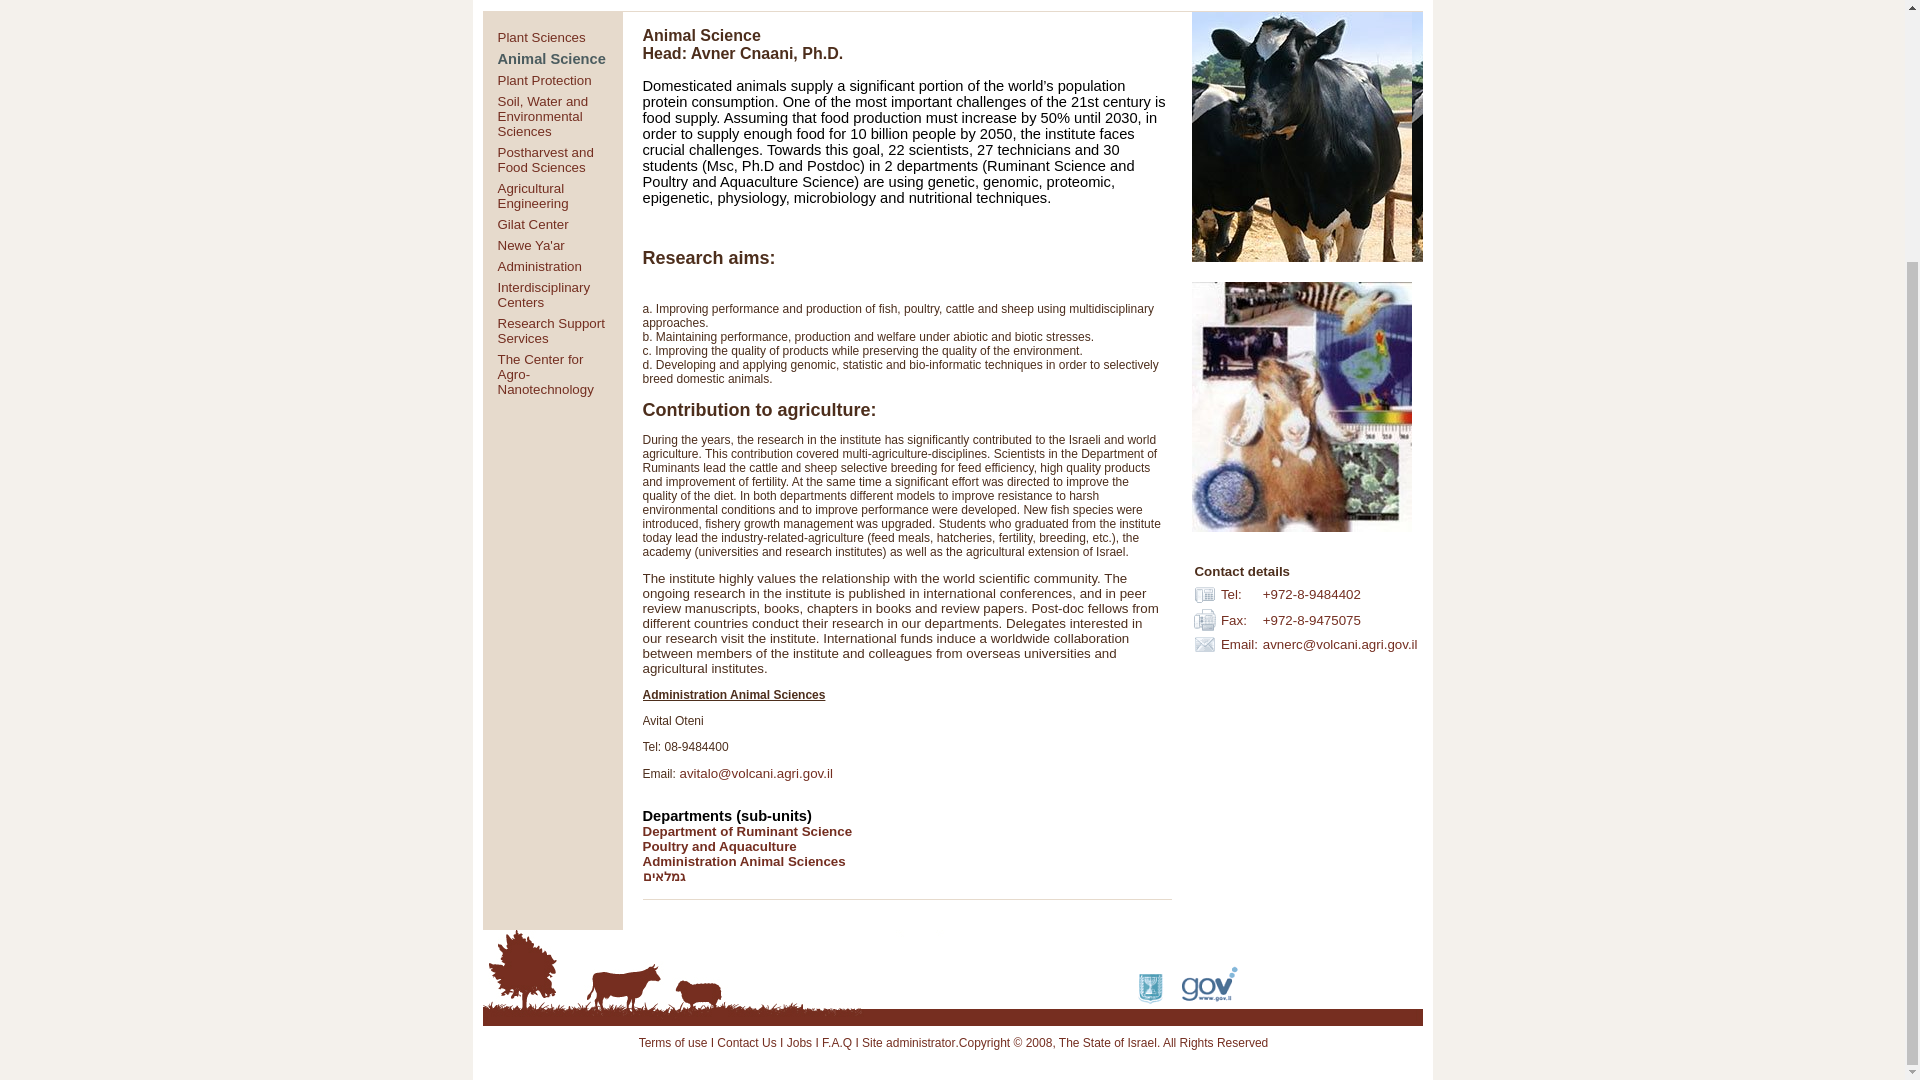 This screenshot has width=1920, height=1080. Describe the element at coordinates (532, 224) in the screenshot. I see `Gilat Center` at that location.